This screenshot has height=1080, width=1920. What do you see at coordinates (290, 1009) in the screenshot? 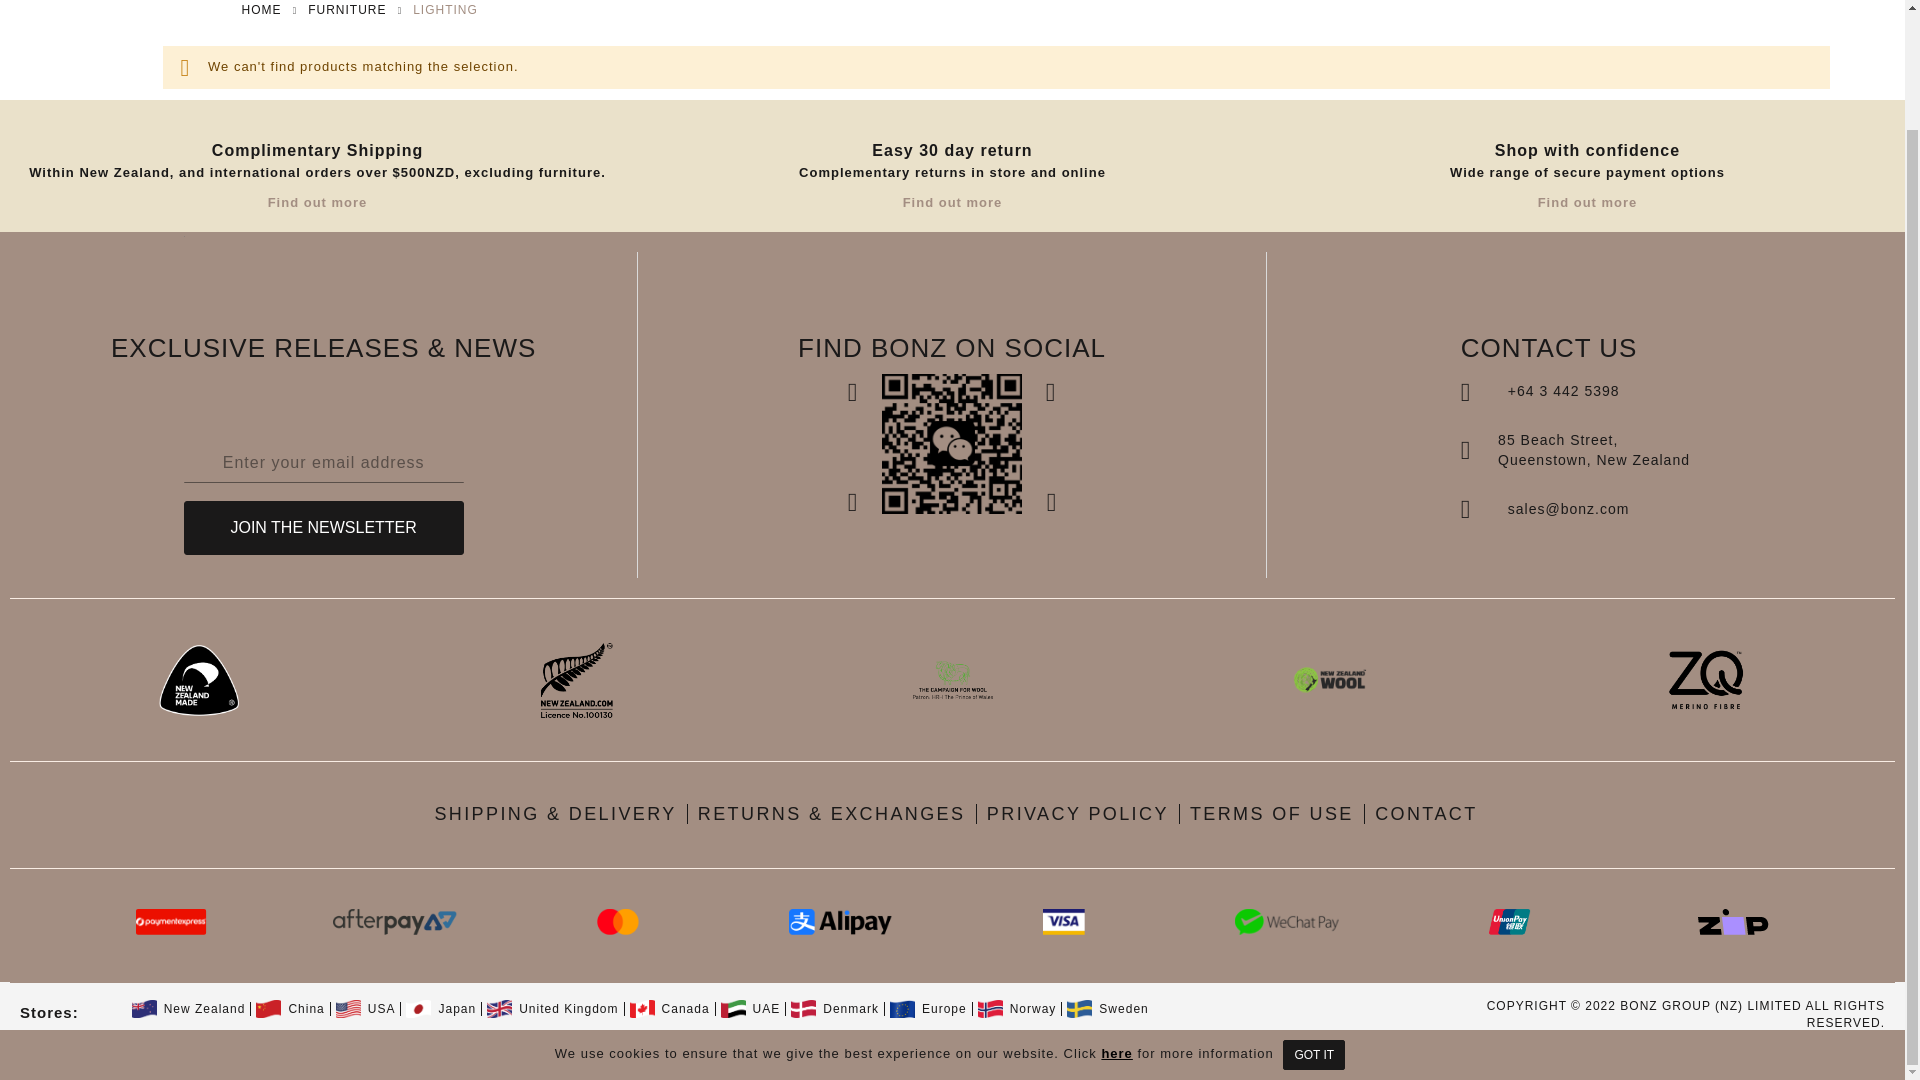
I see `China` at bounding box center [290, 1009].